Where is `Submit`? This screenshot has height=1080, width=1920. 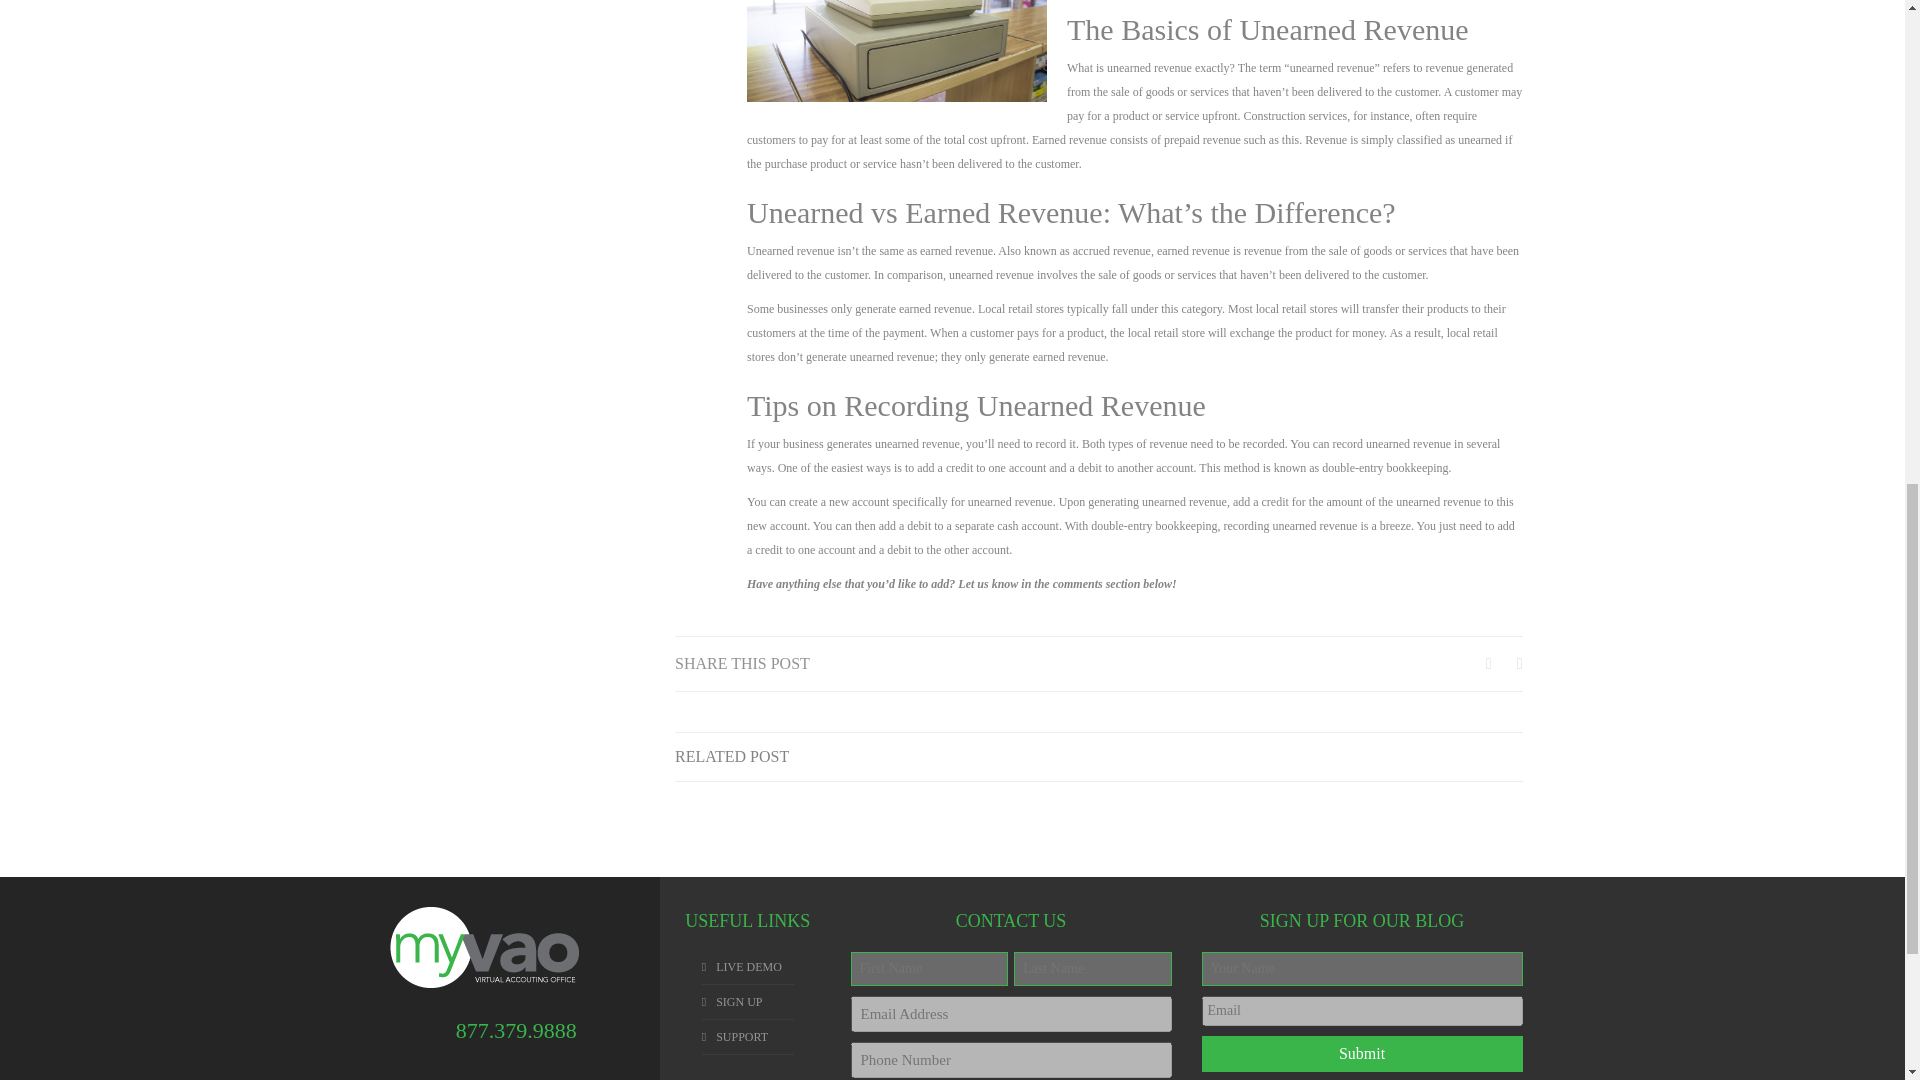
Submit is located at coordinates (1362, 1054).